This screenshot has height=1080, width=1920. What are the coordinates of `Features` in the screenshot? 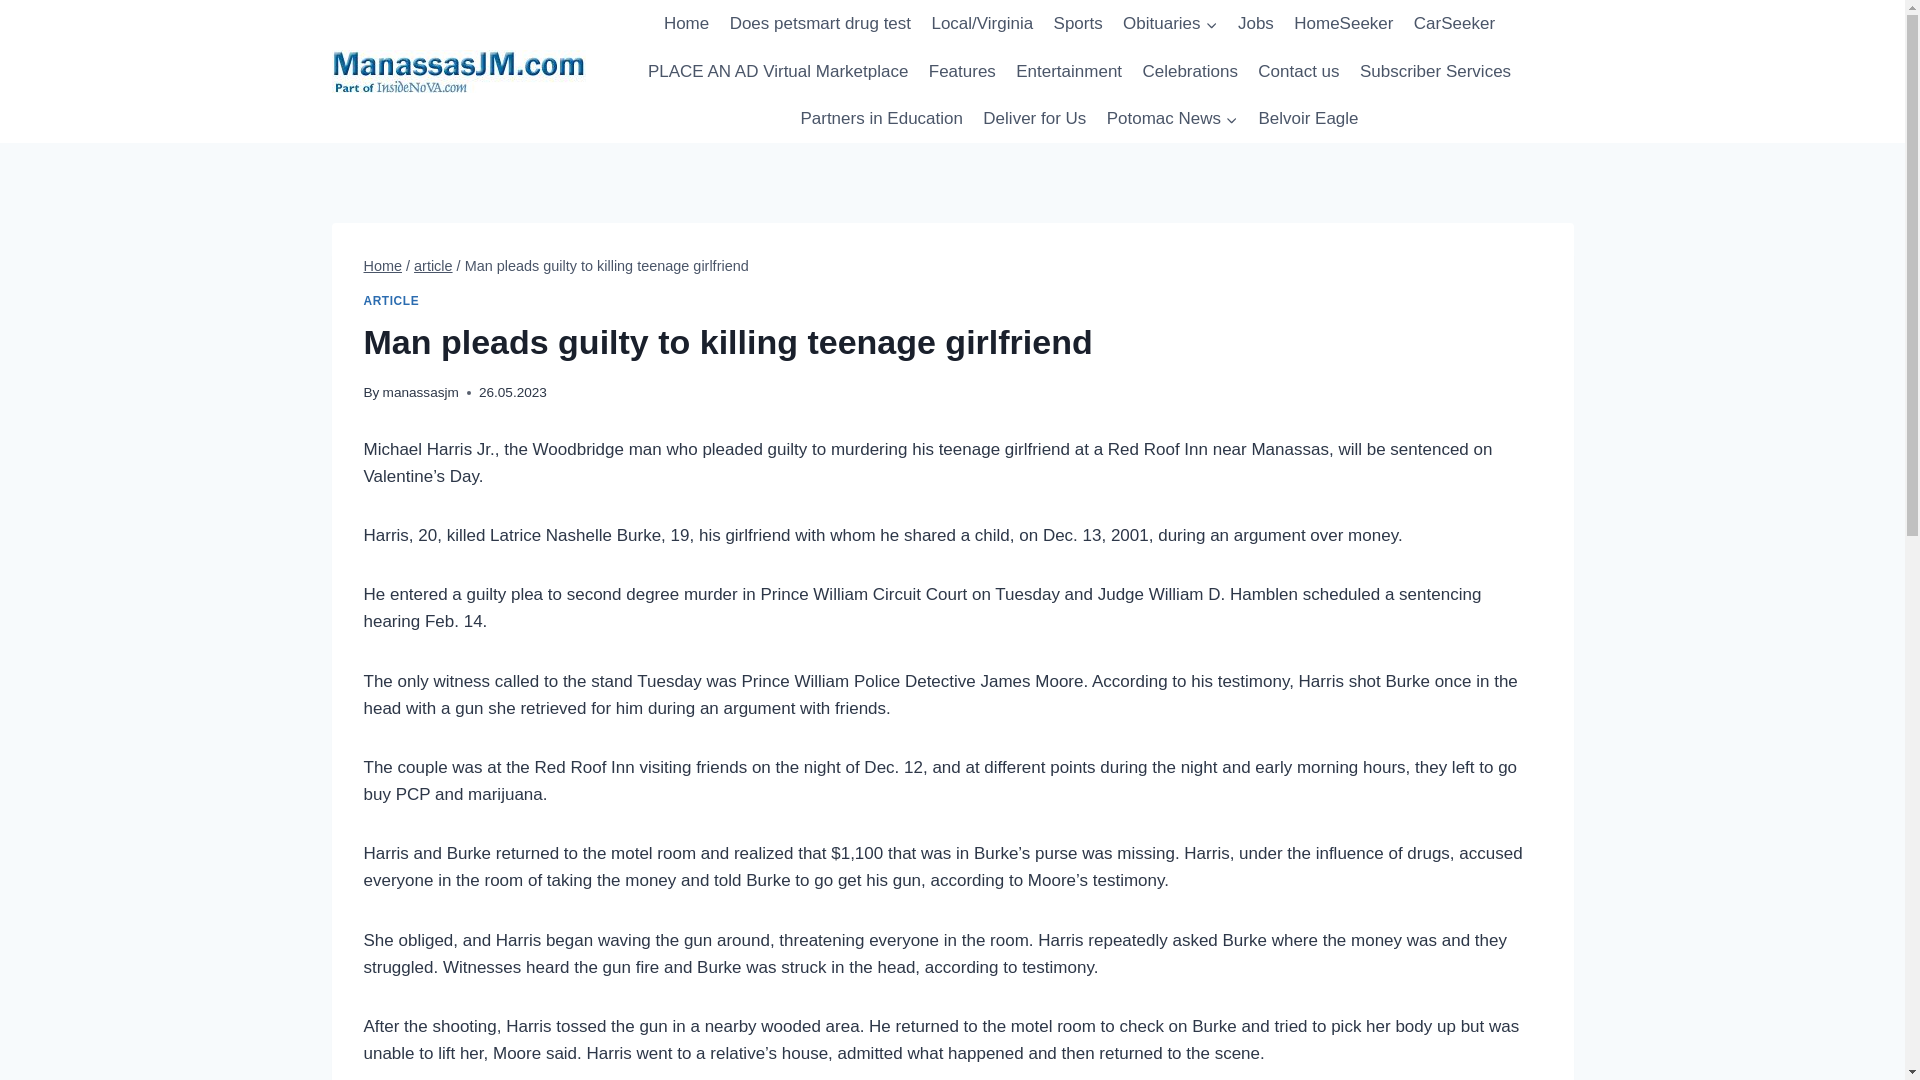 It's located at (962, 72).